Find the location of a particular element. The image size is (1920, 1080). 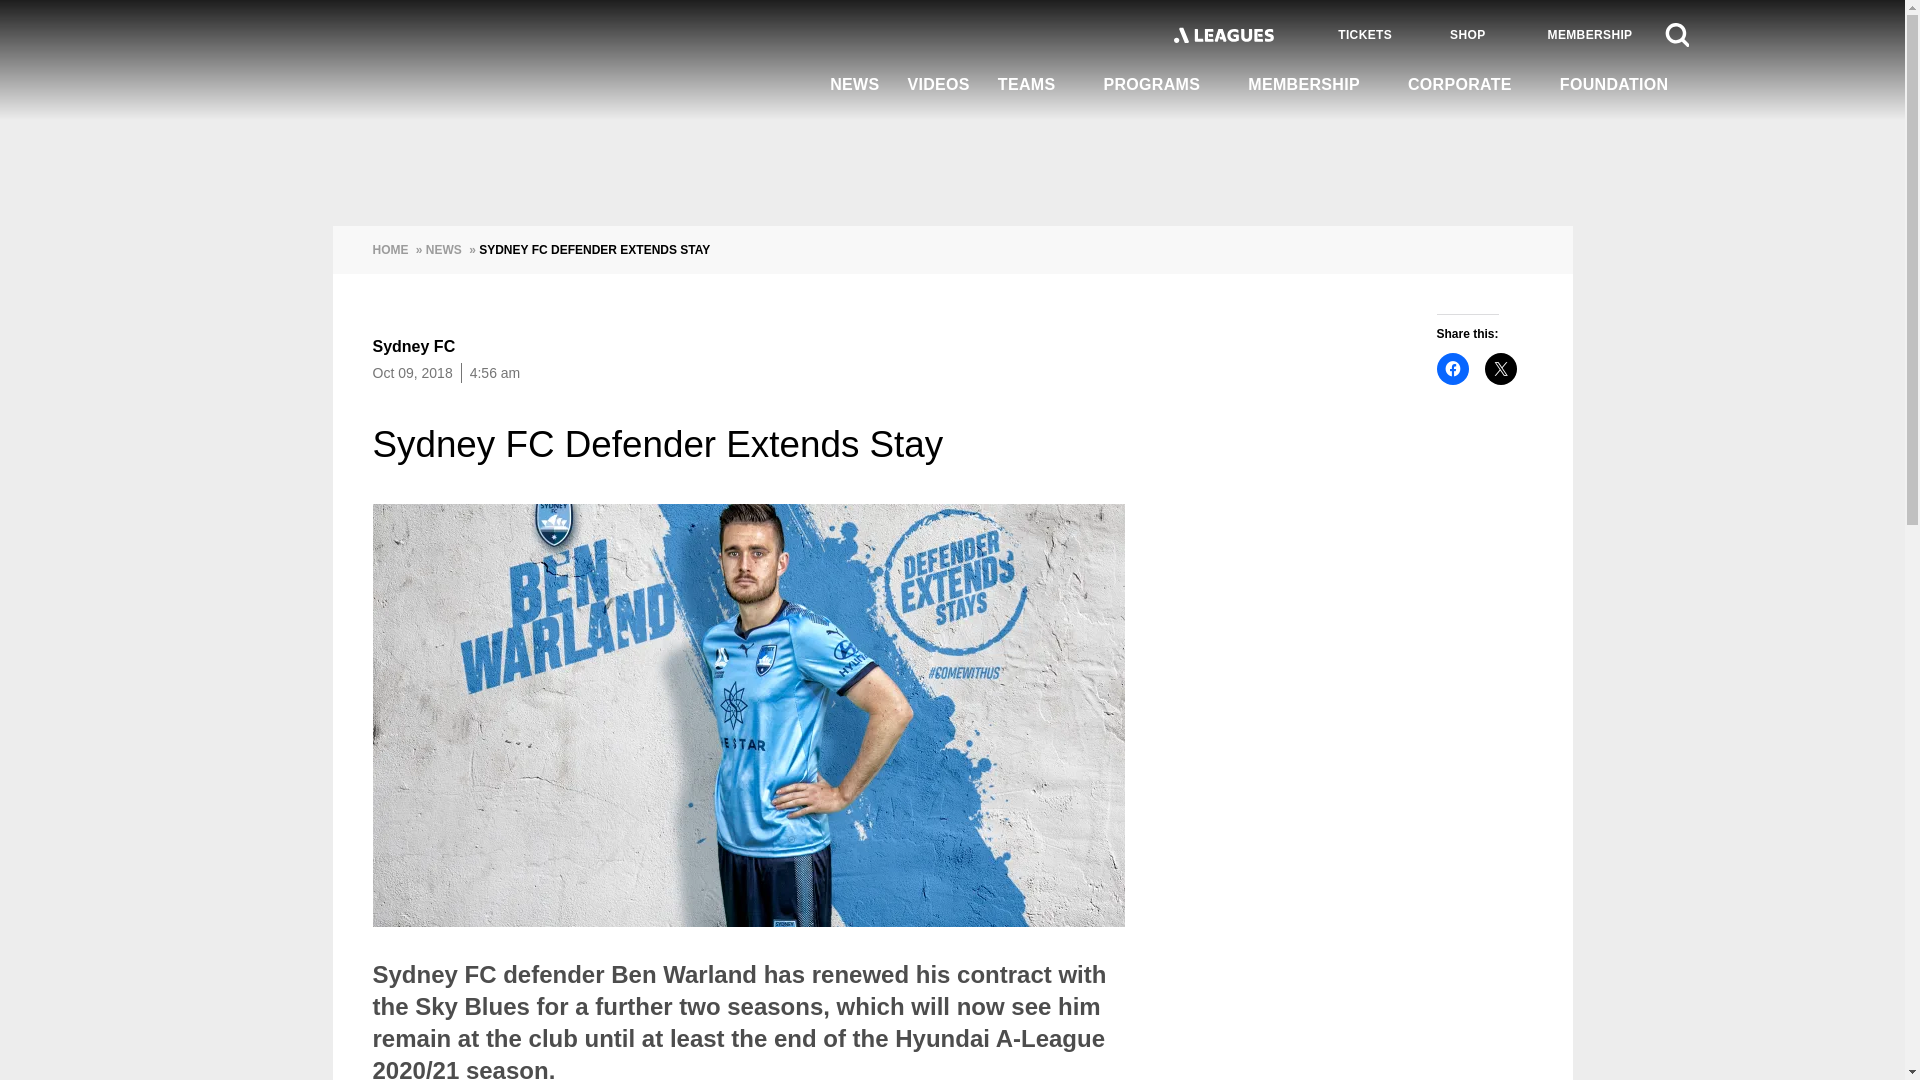

Click to share on X is located at coordinates (1500, 368).